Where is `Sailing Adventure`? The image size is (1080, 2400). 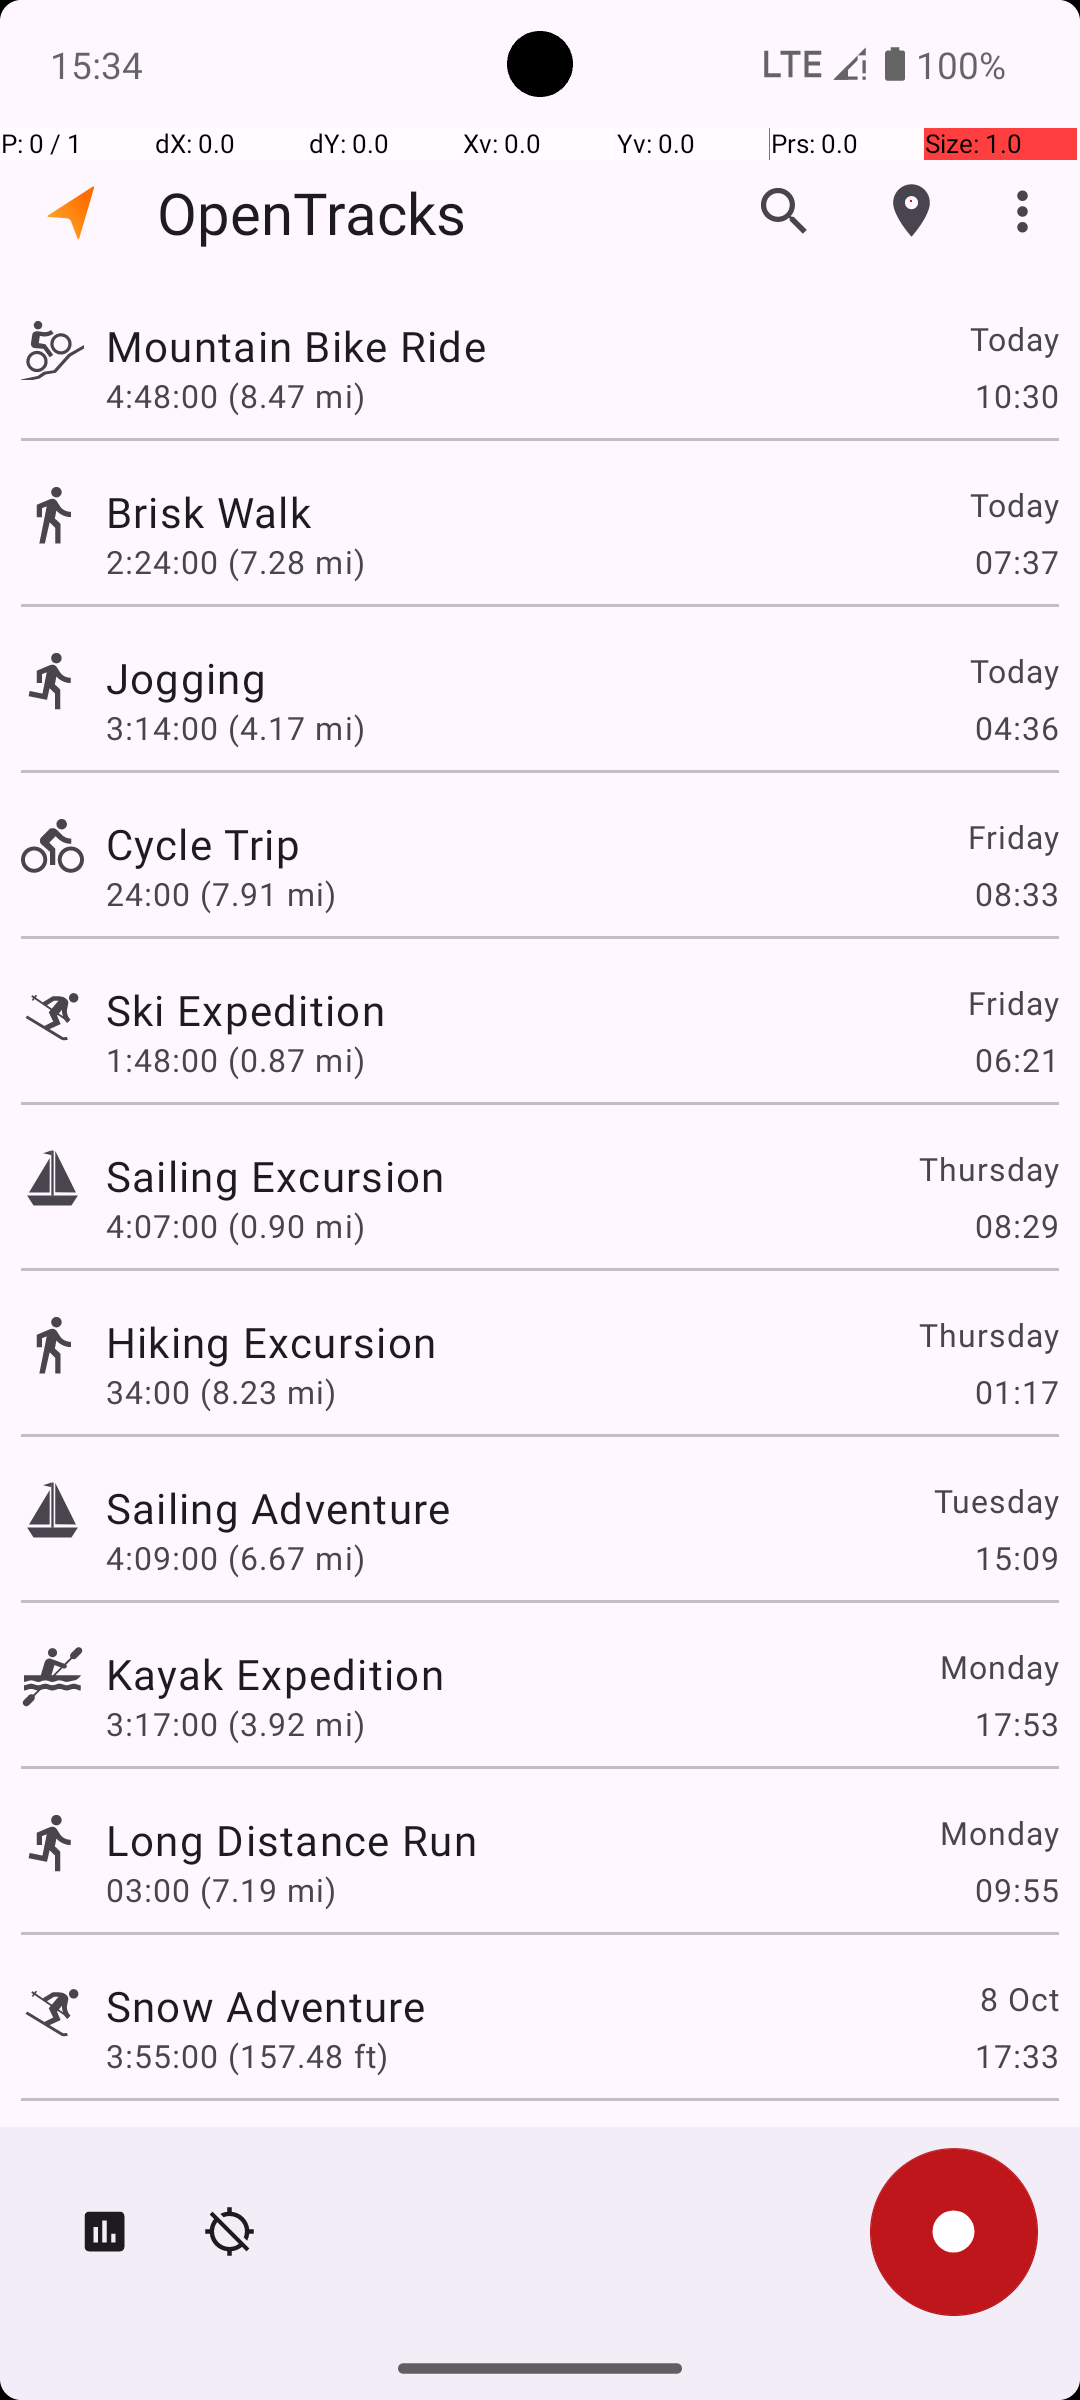
Sailing Adventure is located at coordinates (278, 1508).